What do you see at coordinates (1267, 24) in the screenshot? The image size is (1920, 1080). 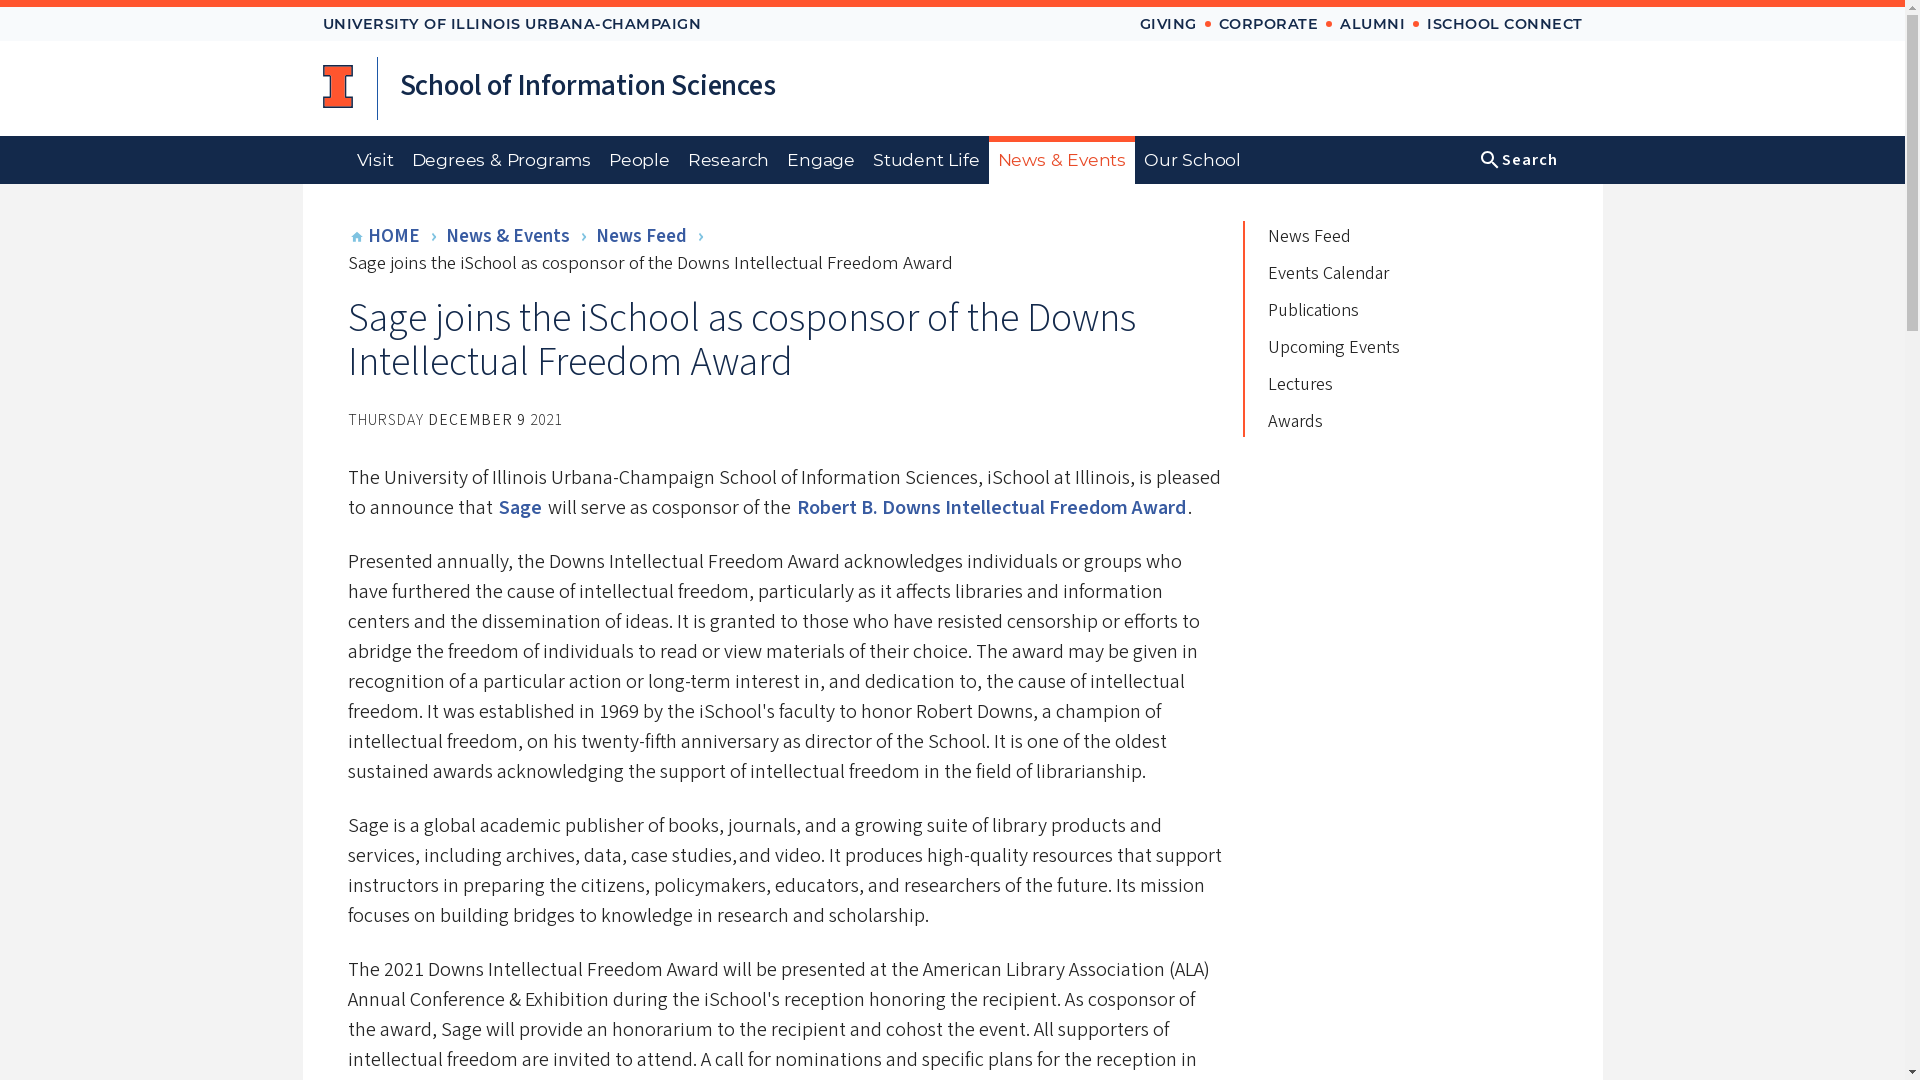 I see `CORPORATE` at bounding box center [1267, 24].